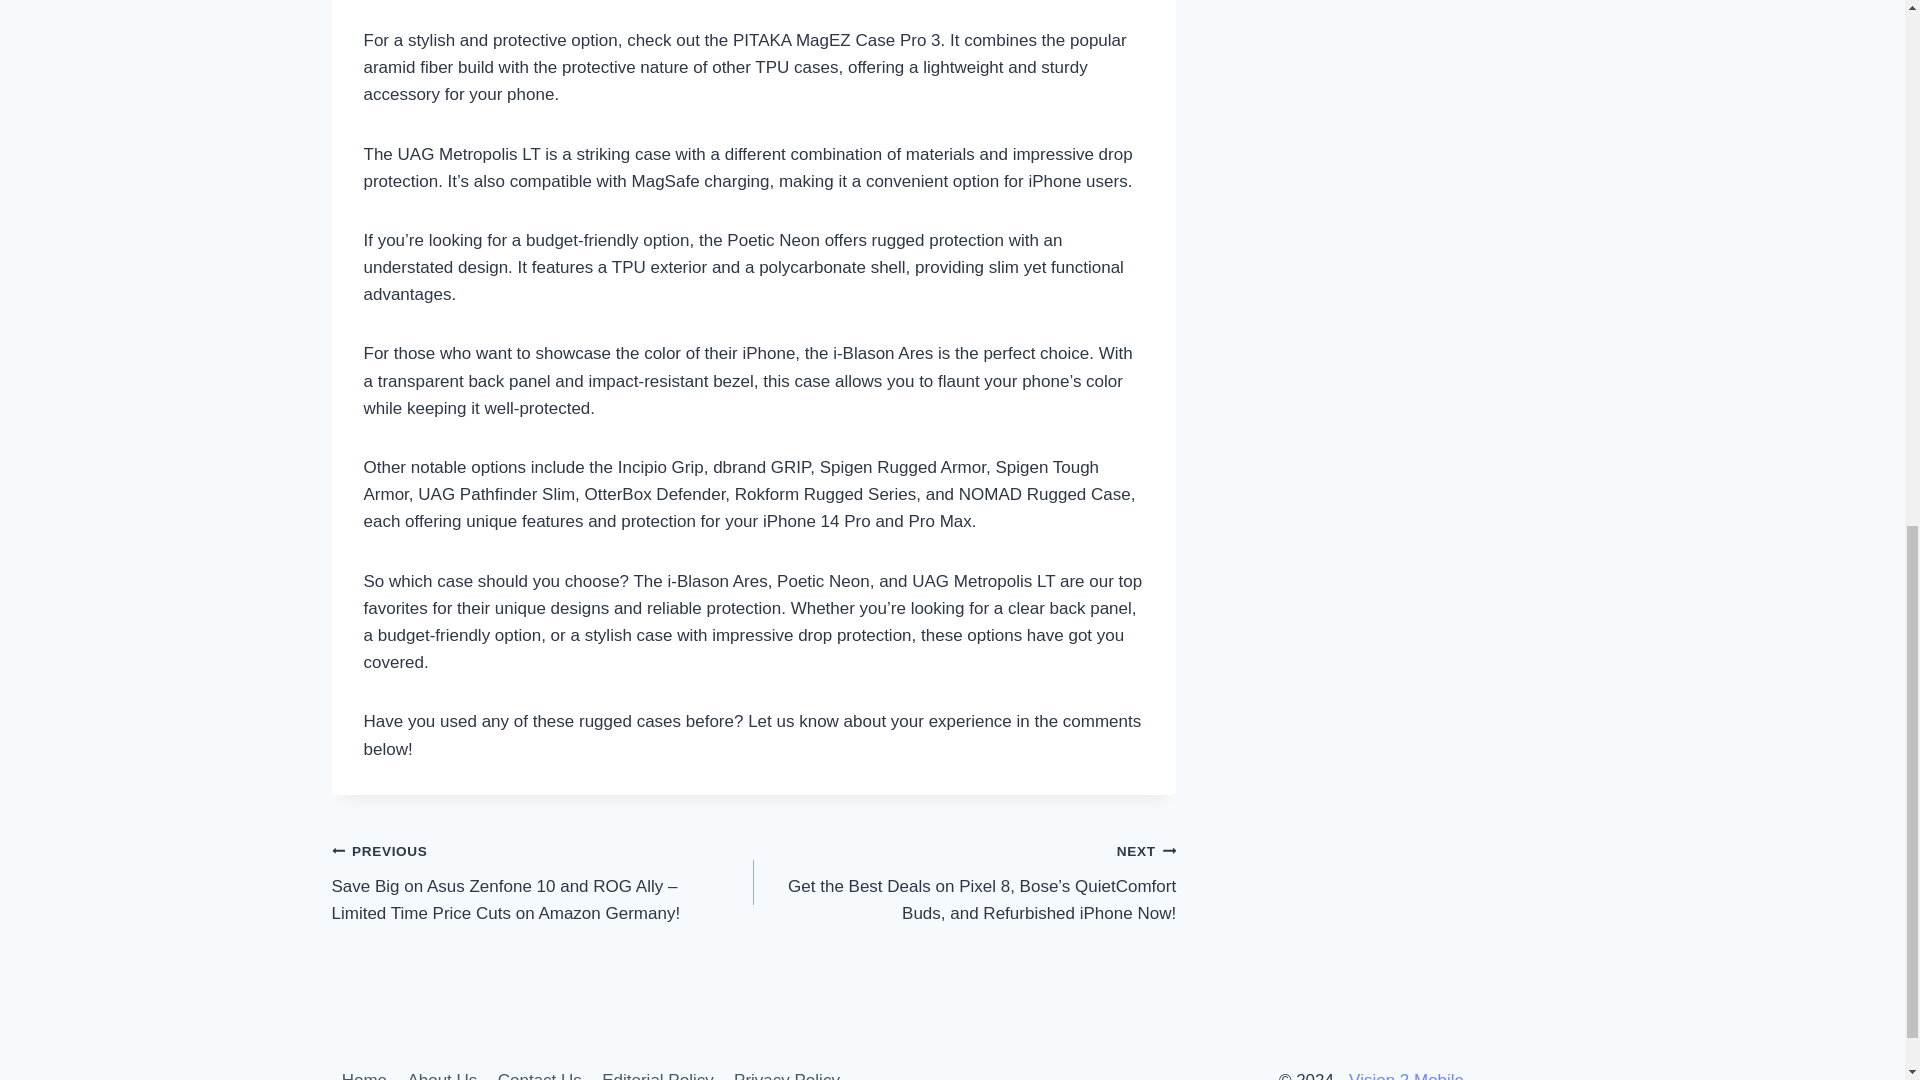 The height and width of the screenshot is (1080, 1920). What do you see at coordinates (442, 1070) in the screenshot?
I see `About Us` at bounding box center [442, 1070].